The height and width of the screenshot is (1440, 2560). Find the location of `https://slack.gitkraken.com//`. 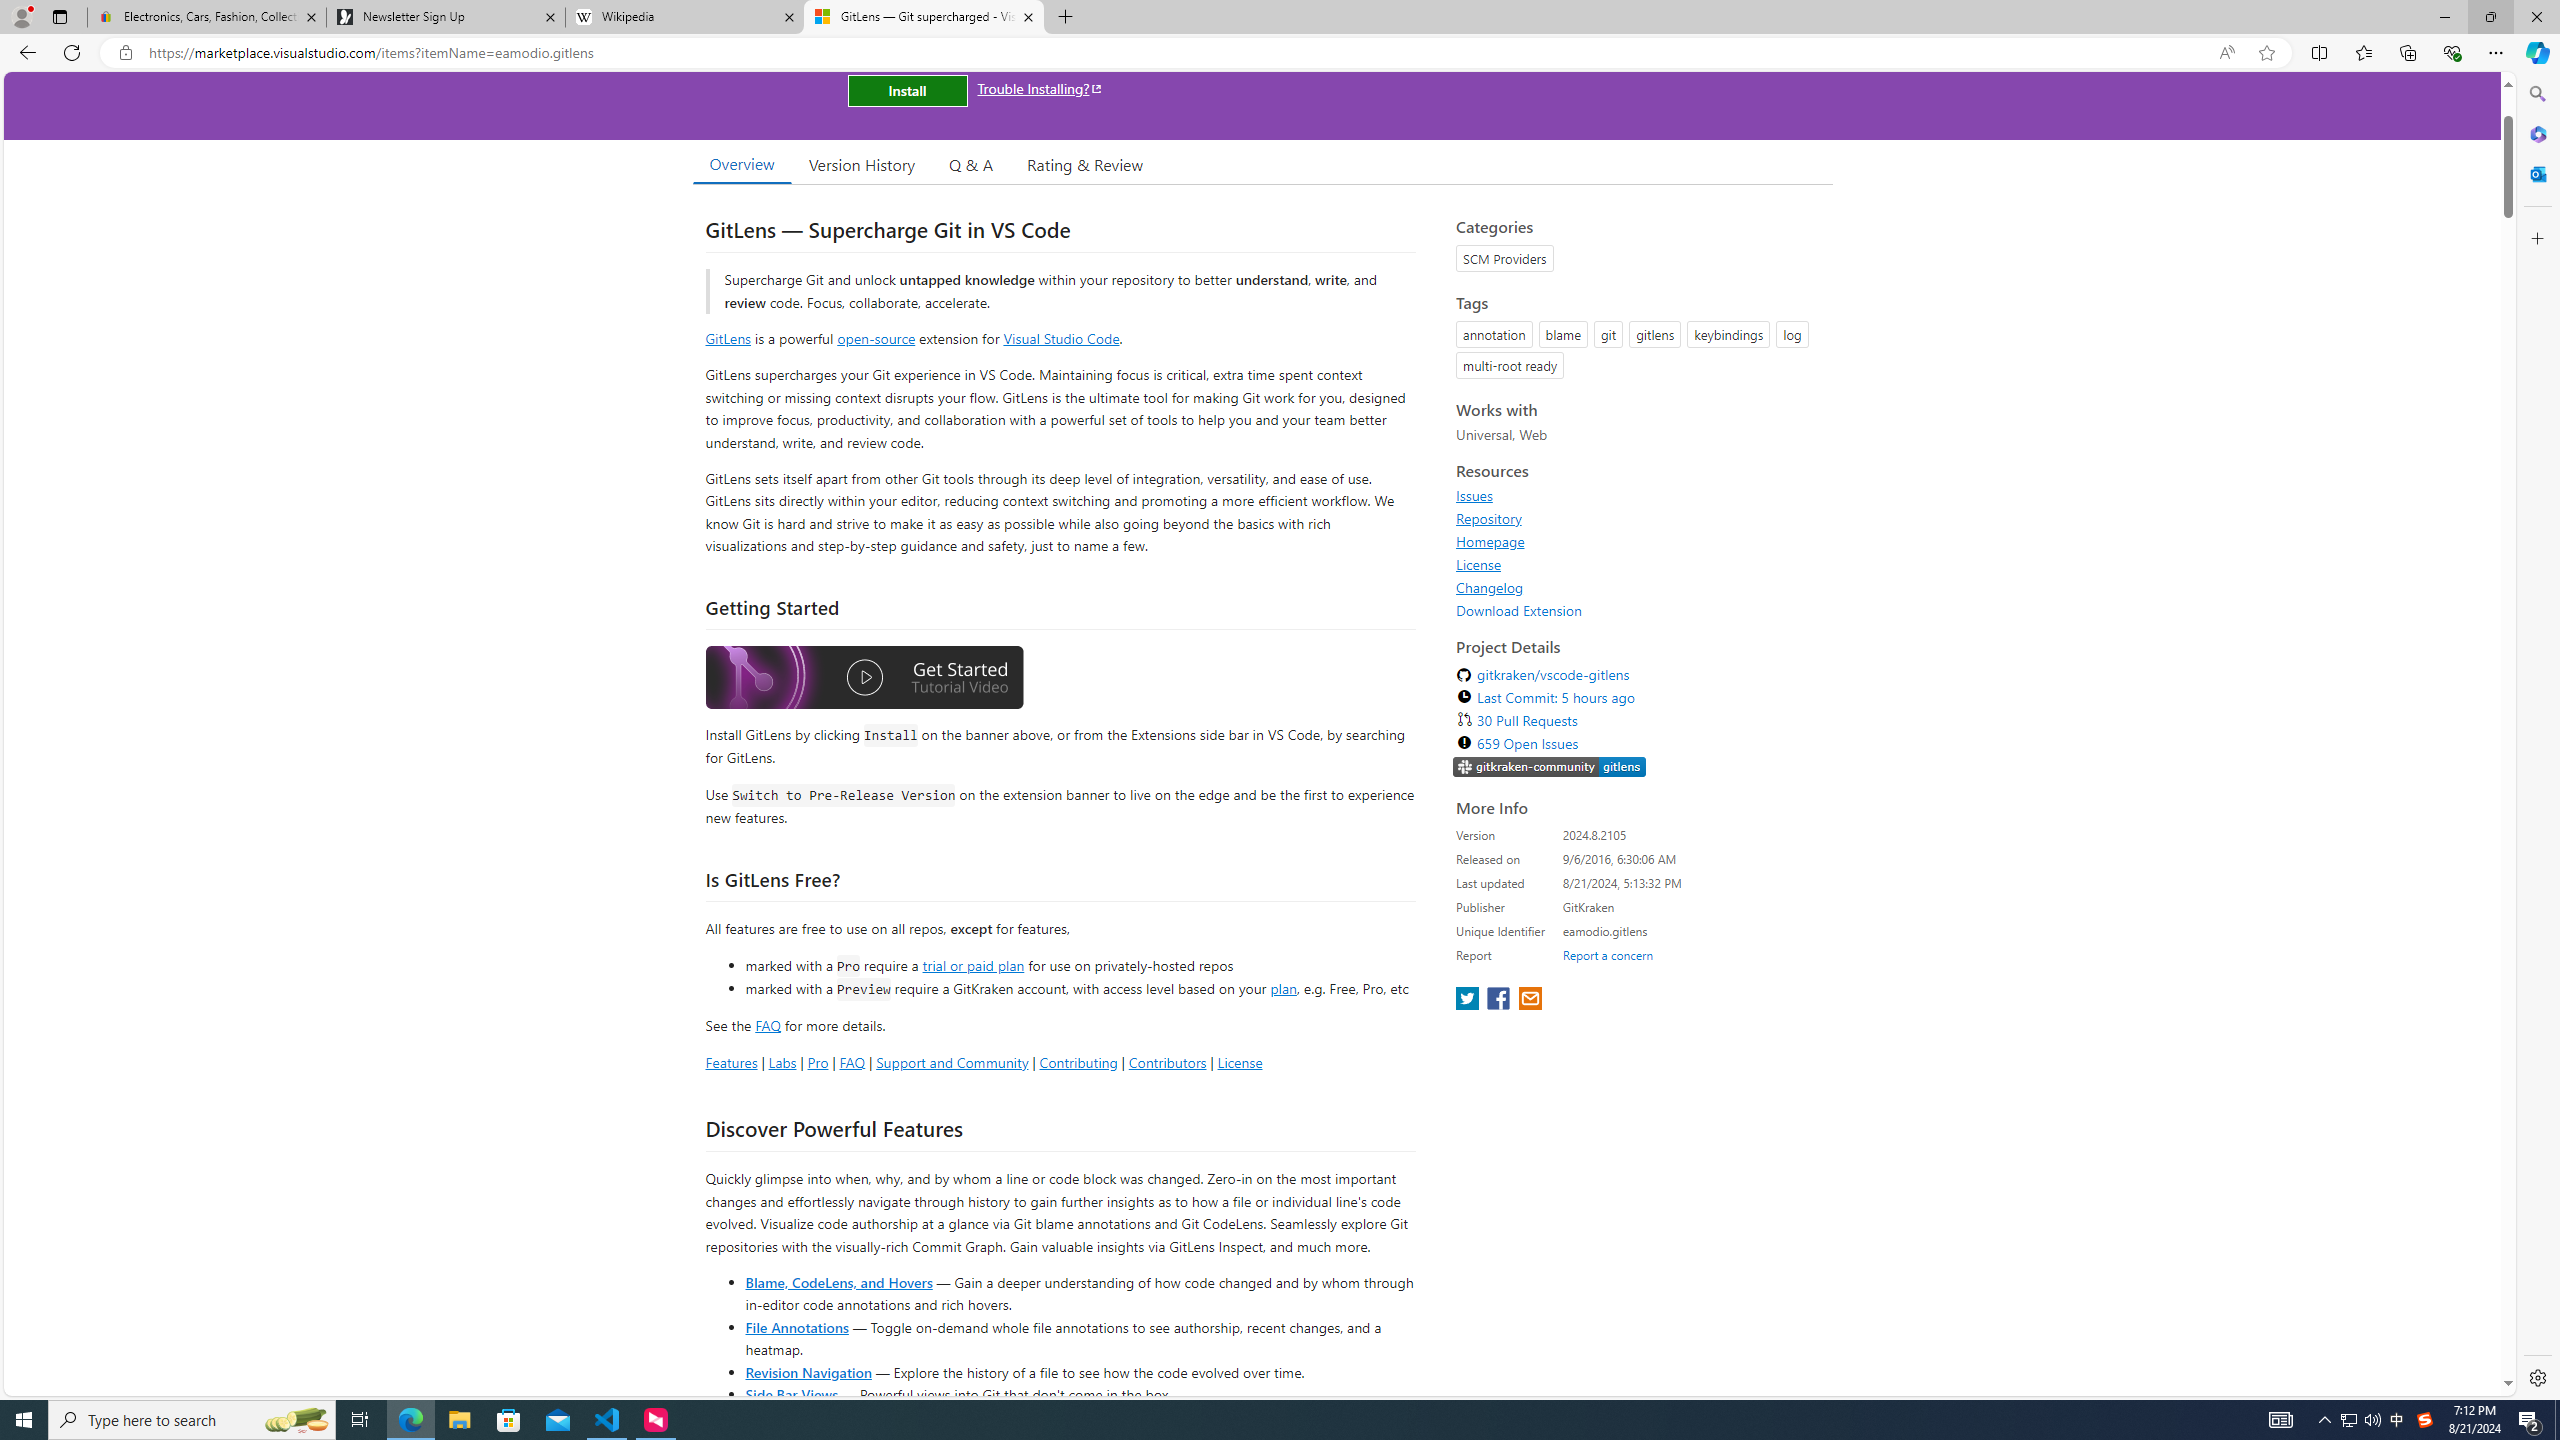

https://slack.gitkraken.com// is located at coordinates (1550, 768).